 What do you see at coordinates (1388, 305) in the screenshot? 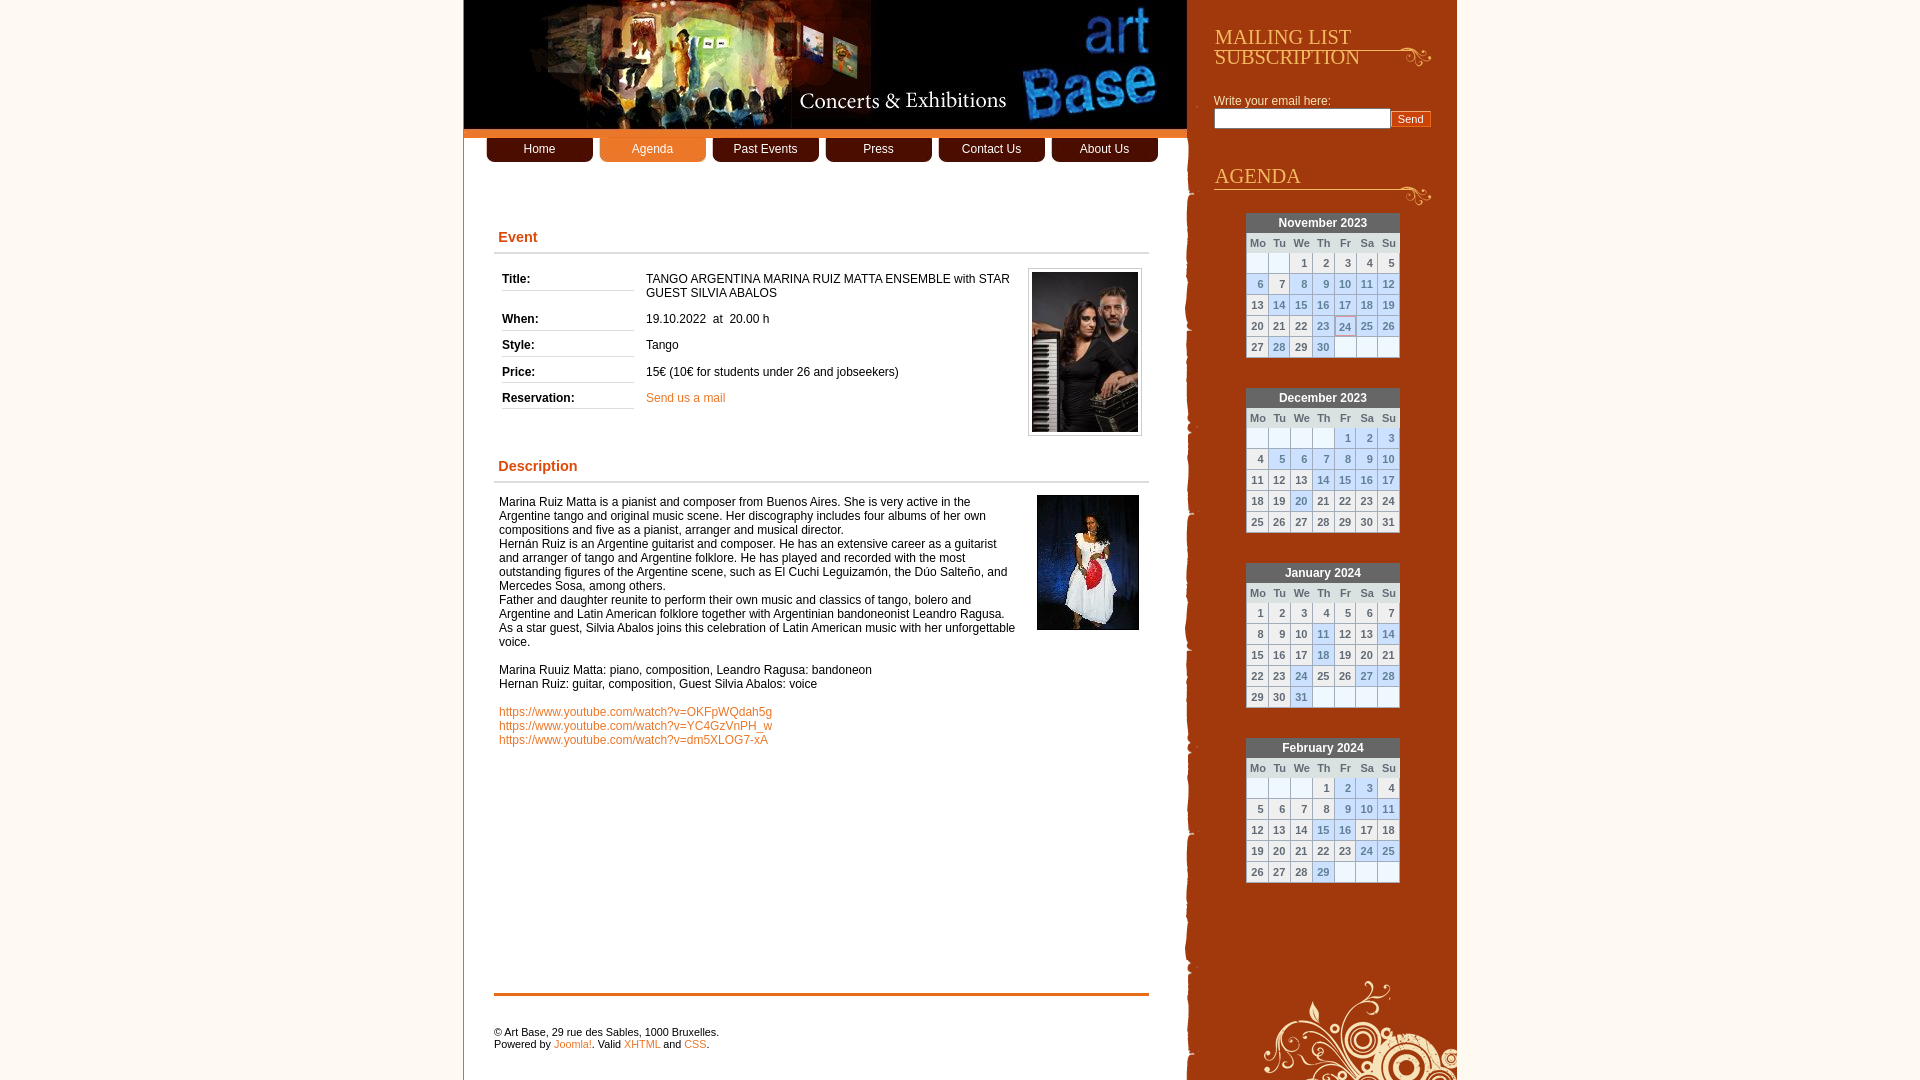
I see `19` at bounding box center [1388, 305].